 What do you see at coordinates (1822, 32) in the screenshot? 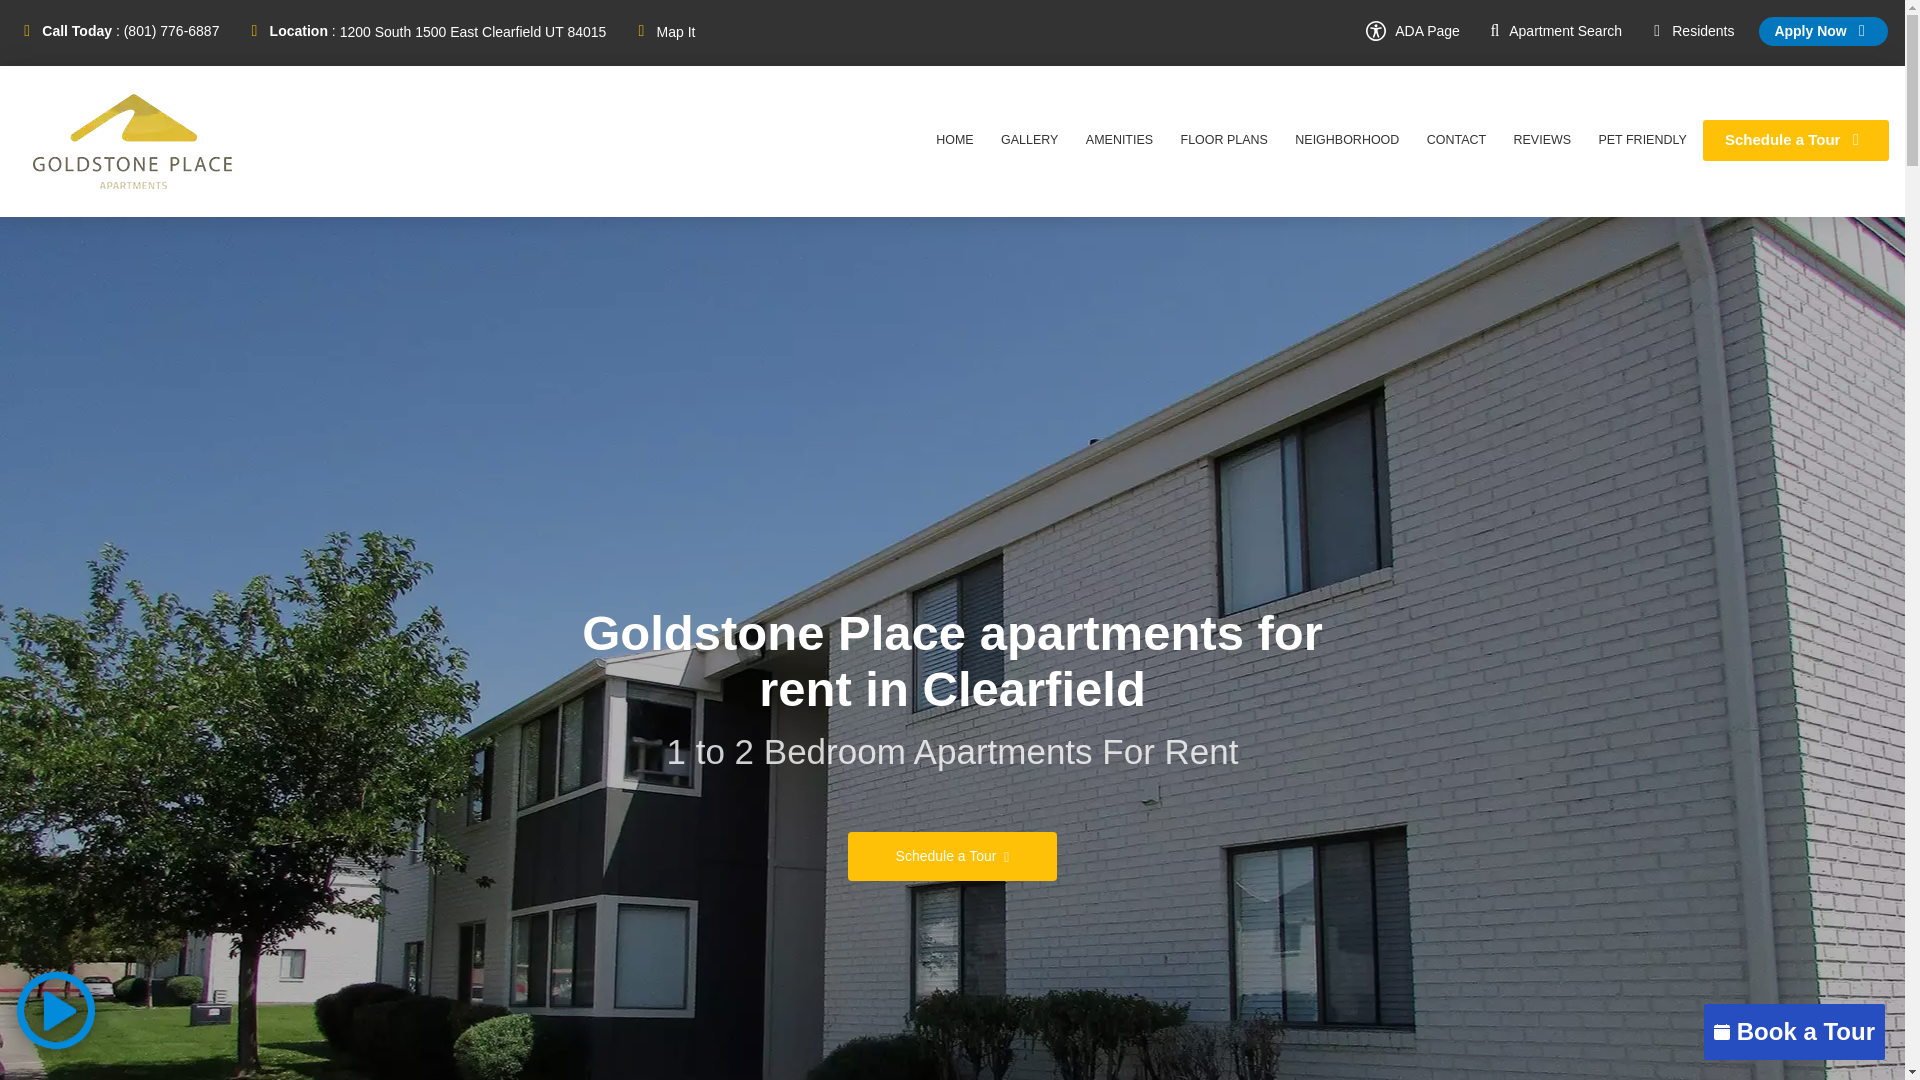
I see `Apply Now` at bounding box center [1822, 32].